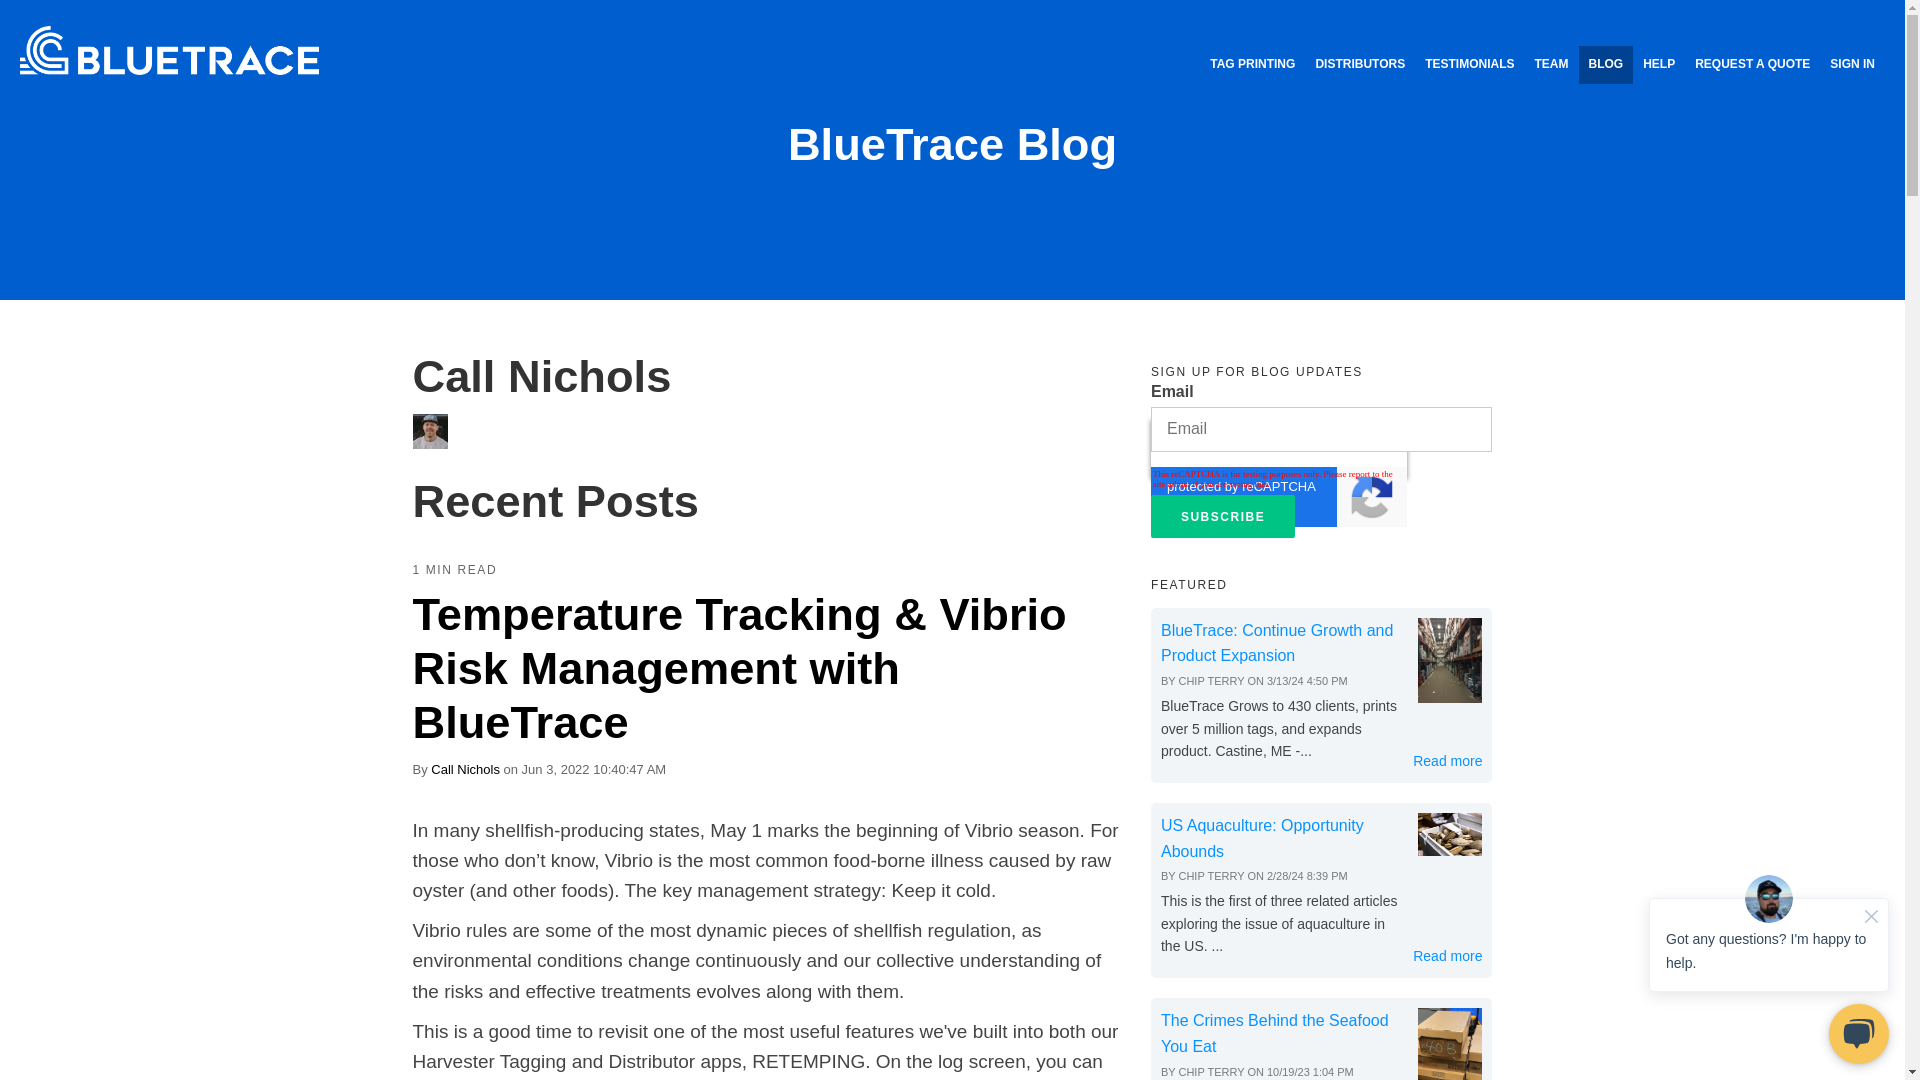 This screenshot has width=1920, height=1080. I want to click on DISTRIBUTORS, so click(1360, 65).